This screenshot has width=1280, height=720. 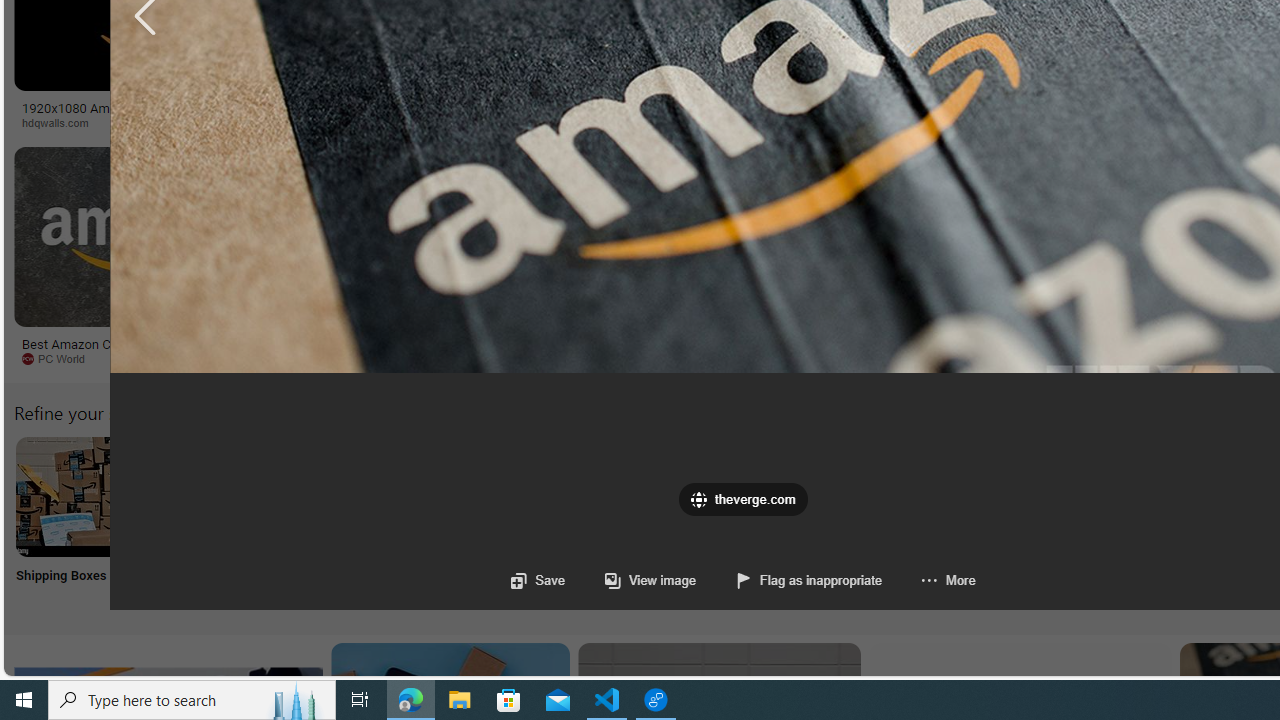 What do you see at coordinates (340, 522) in the screenshot?
I see `Clip Art` at bounding box center [340, 522].